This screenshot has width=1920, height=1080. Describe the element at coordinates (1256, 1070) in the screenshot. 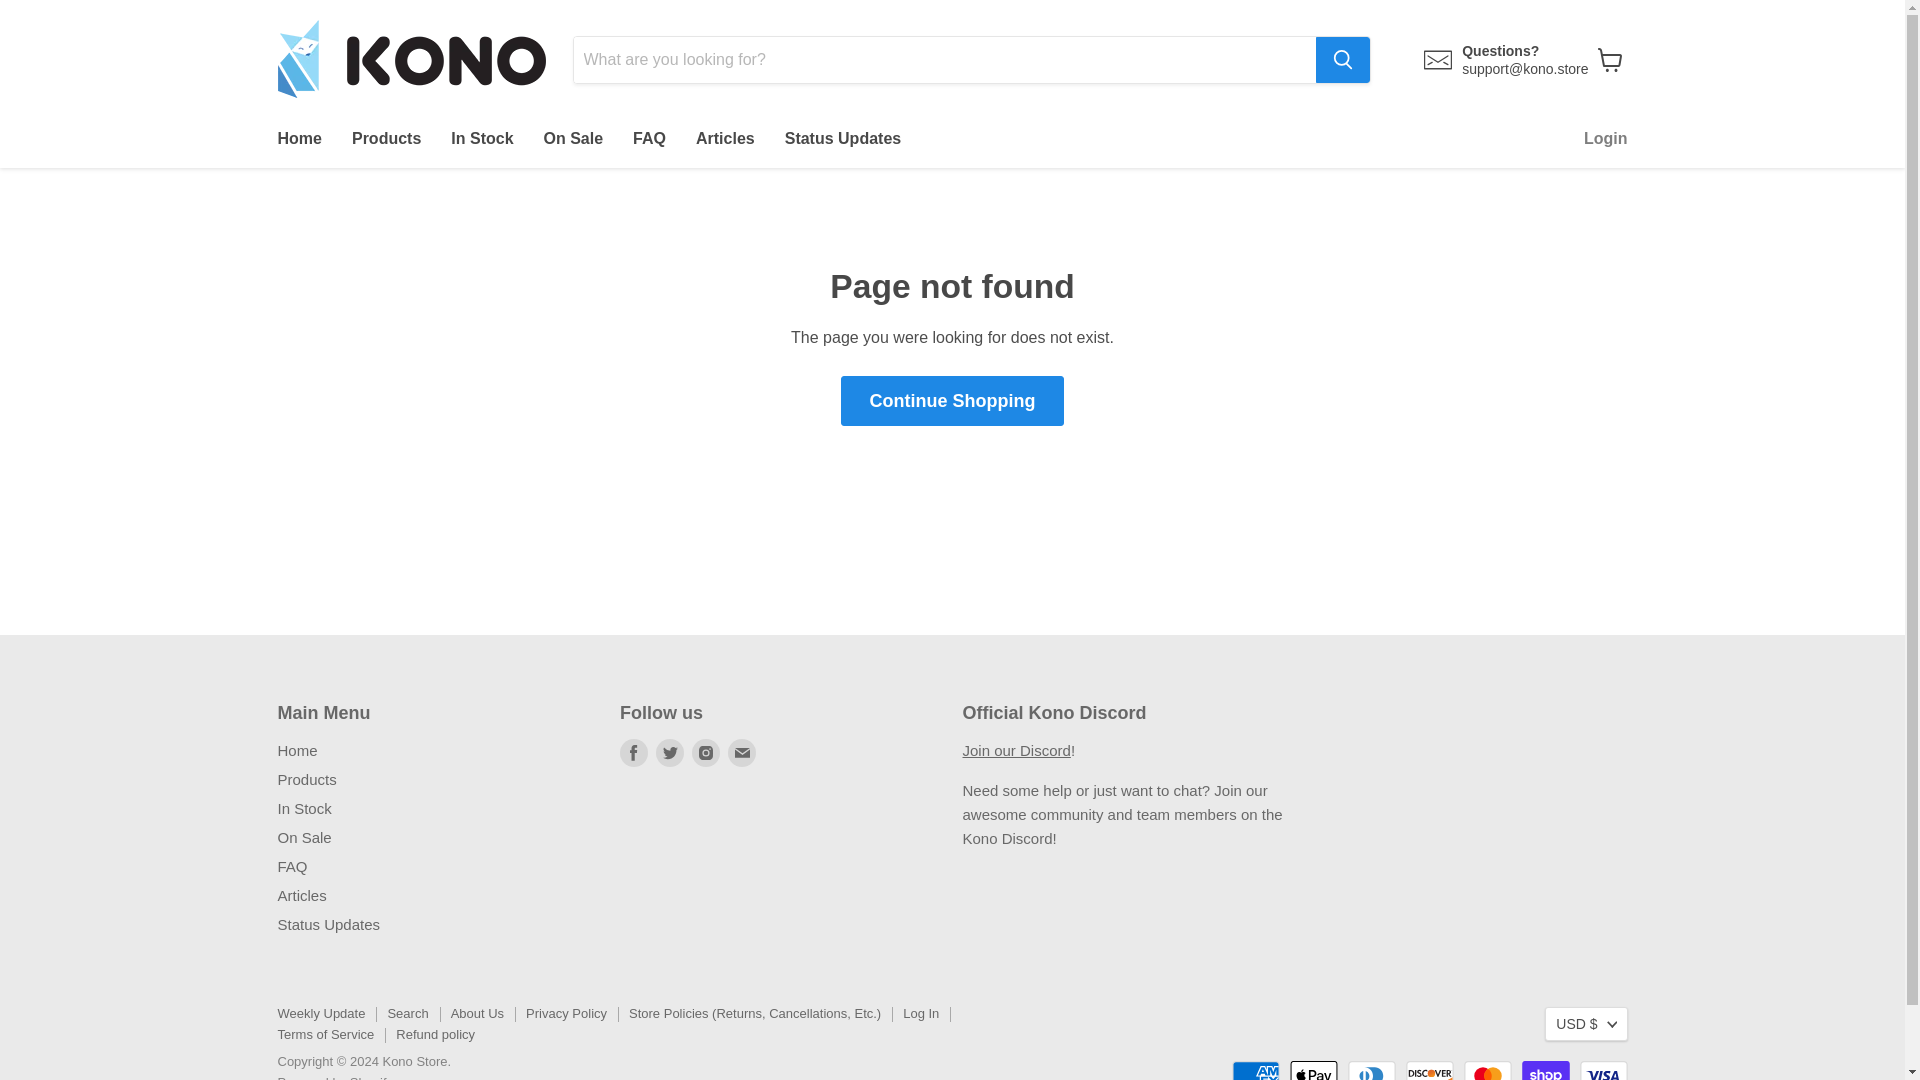

I see `American Express` at that location.